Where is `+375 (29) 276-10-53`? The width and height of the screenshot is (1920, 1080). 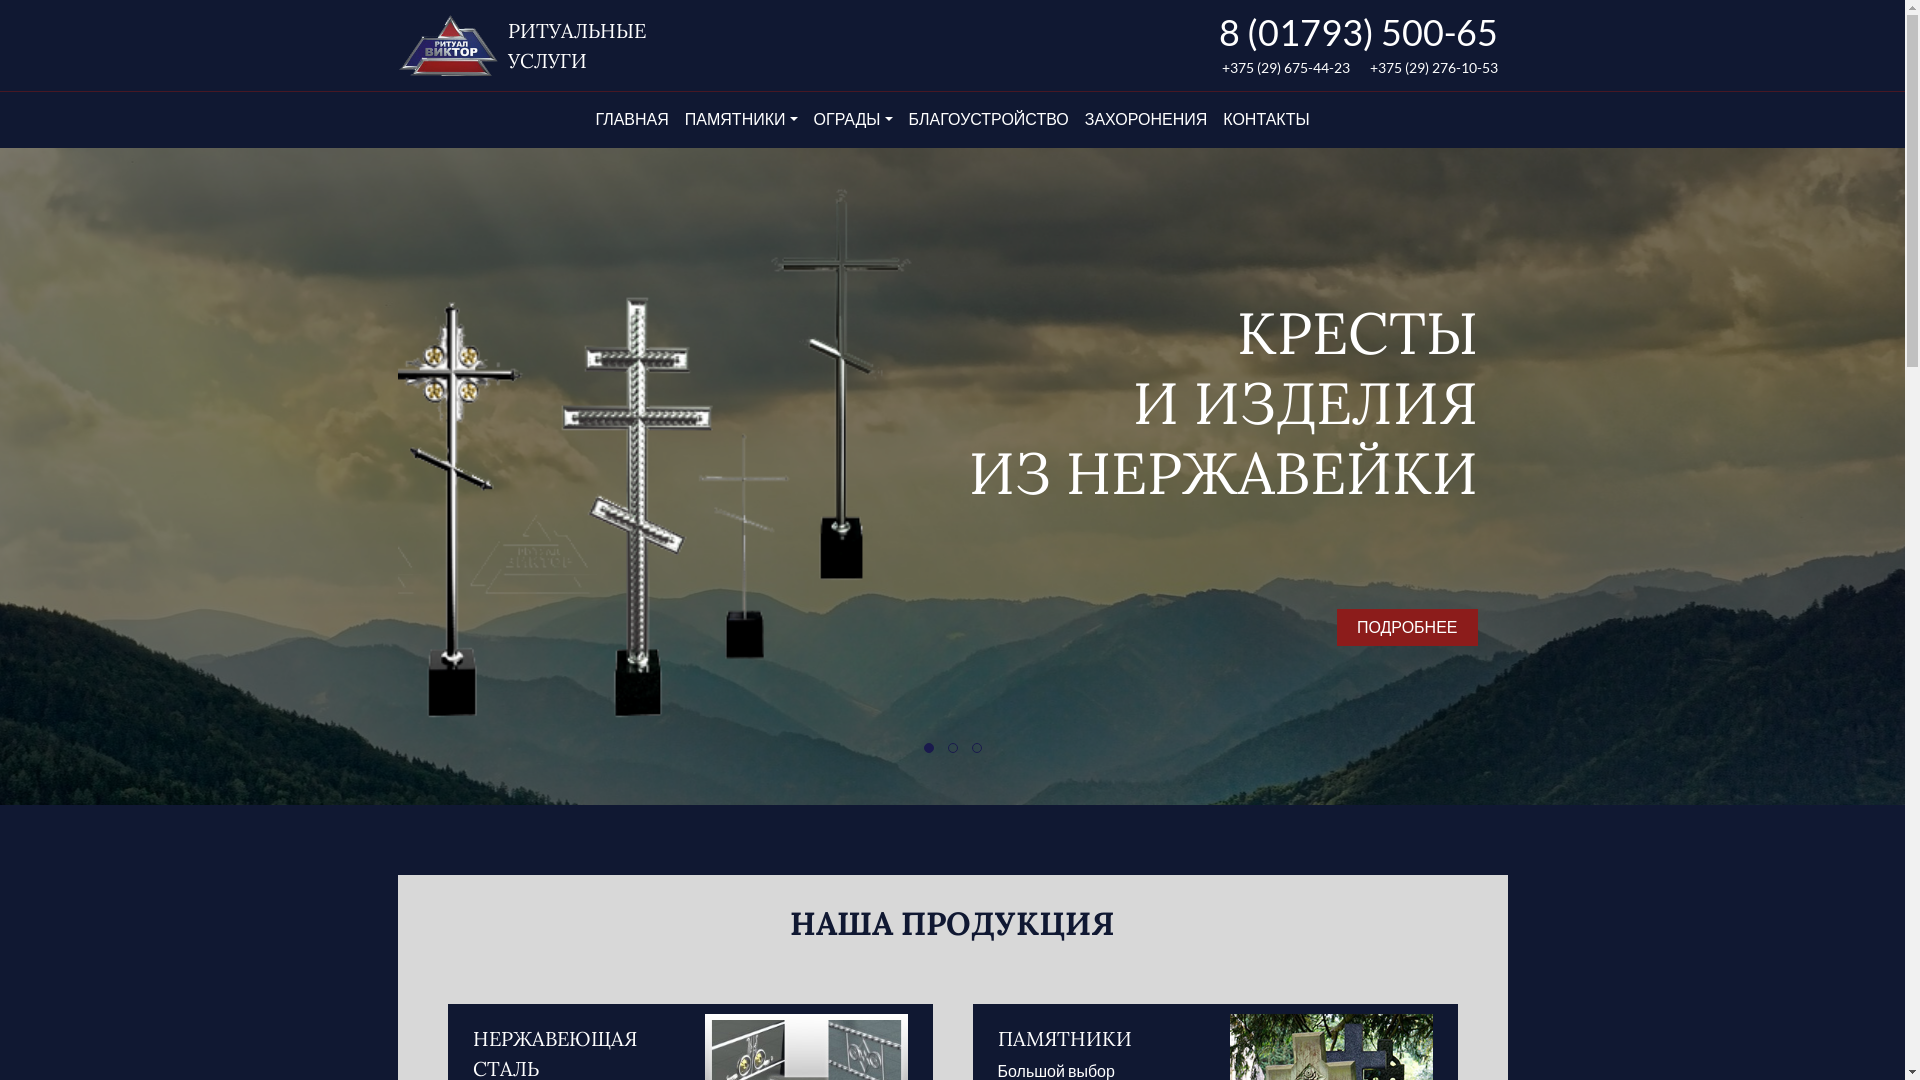
+375 (29) 276-10-53 is located at coordinates (1434, 68).